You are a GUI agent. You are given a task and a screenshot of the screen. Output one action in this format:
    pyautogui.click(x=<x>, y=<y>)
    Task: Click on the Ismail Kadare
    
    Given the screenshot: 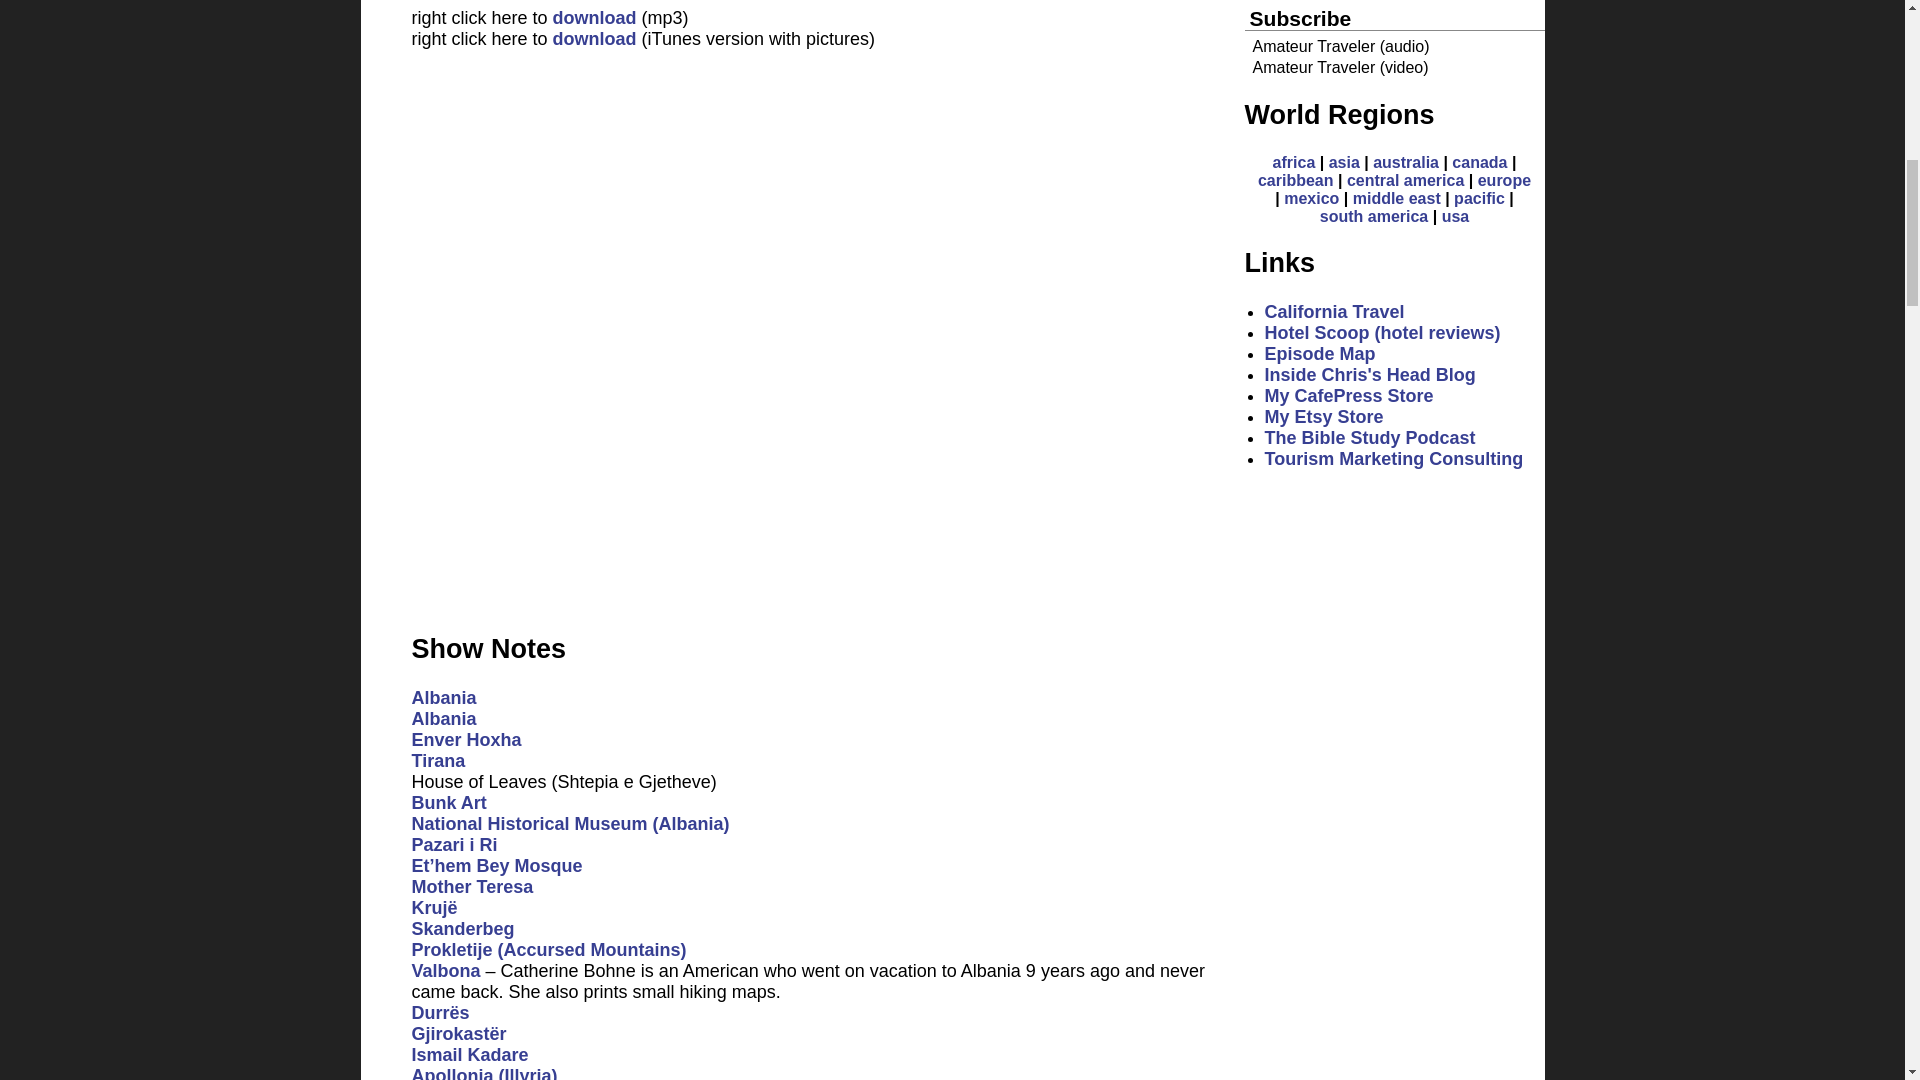 What is the action you would take?
    pyautogui.click(x=470, y=1054)
    